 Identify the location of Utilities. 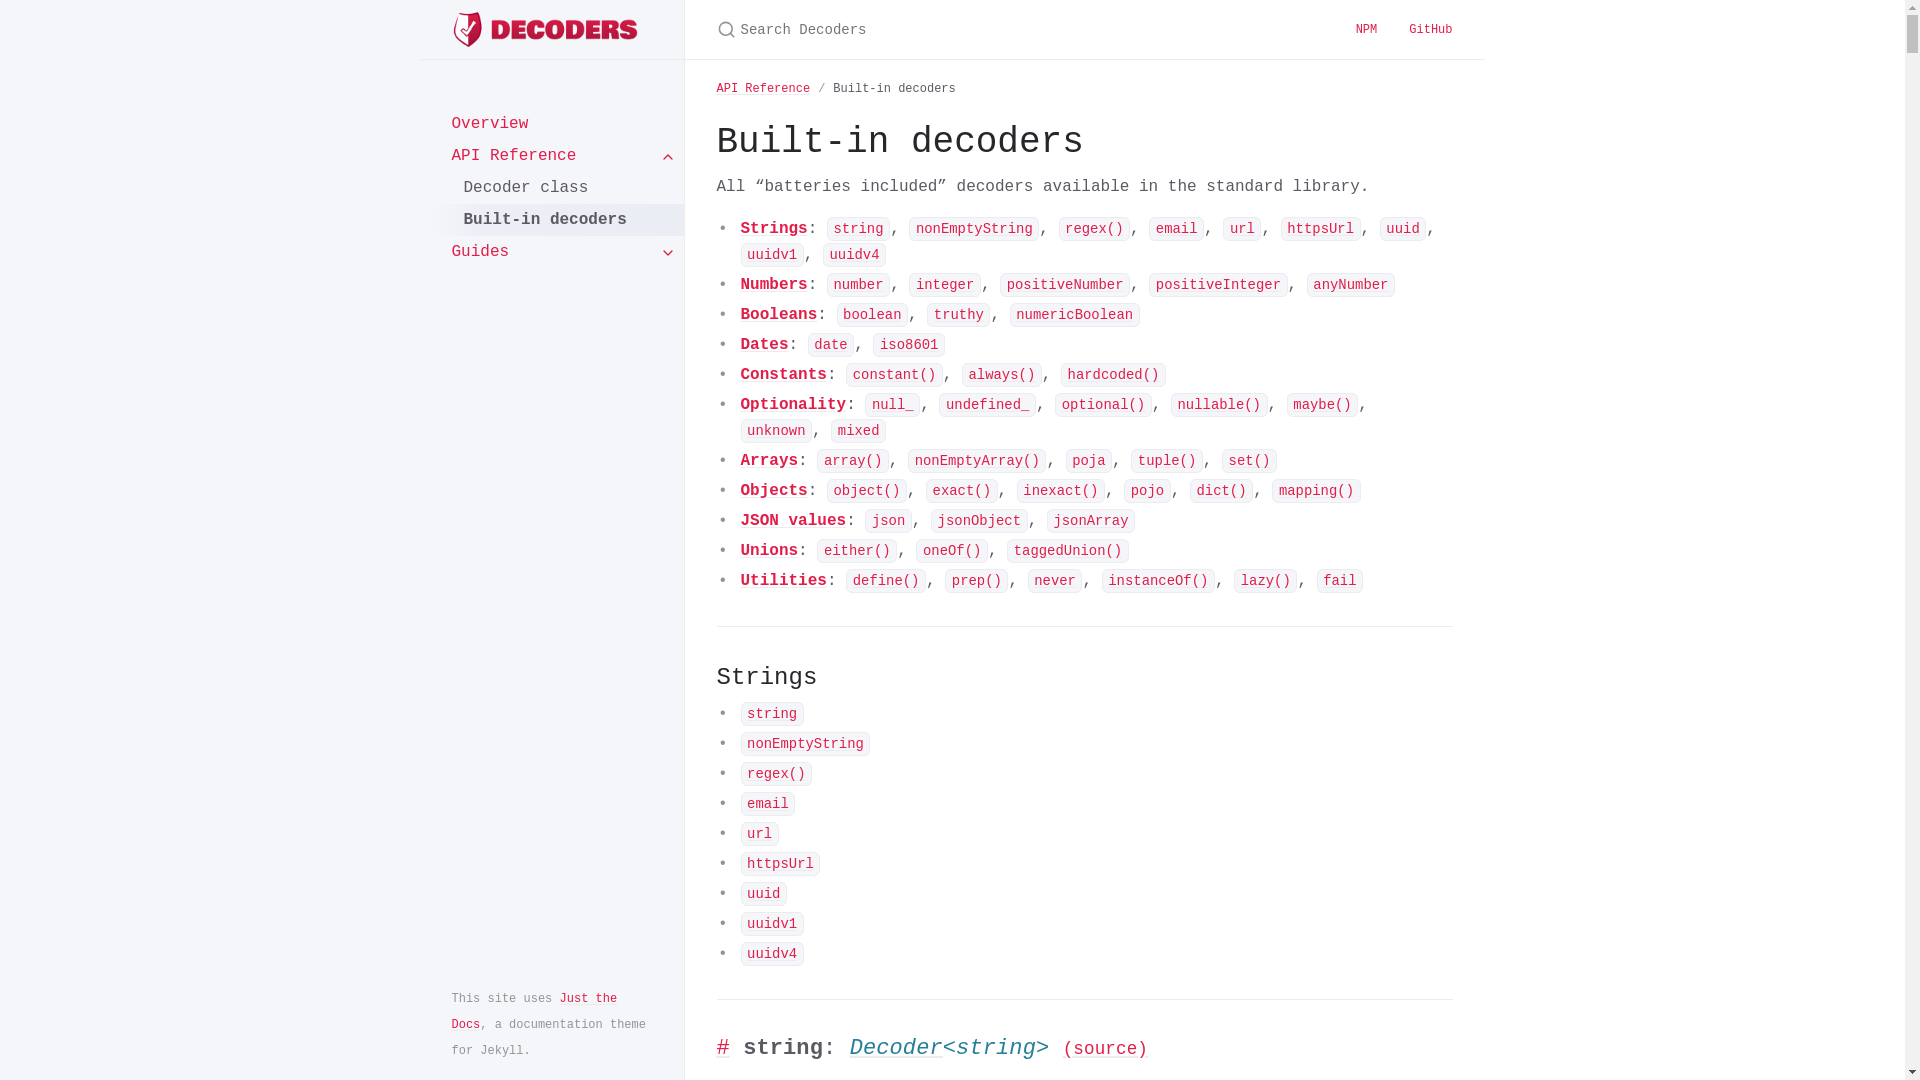
(783, 581).